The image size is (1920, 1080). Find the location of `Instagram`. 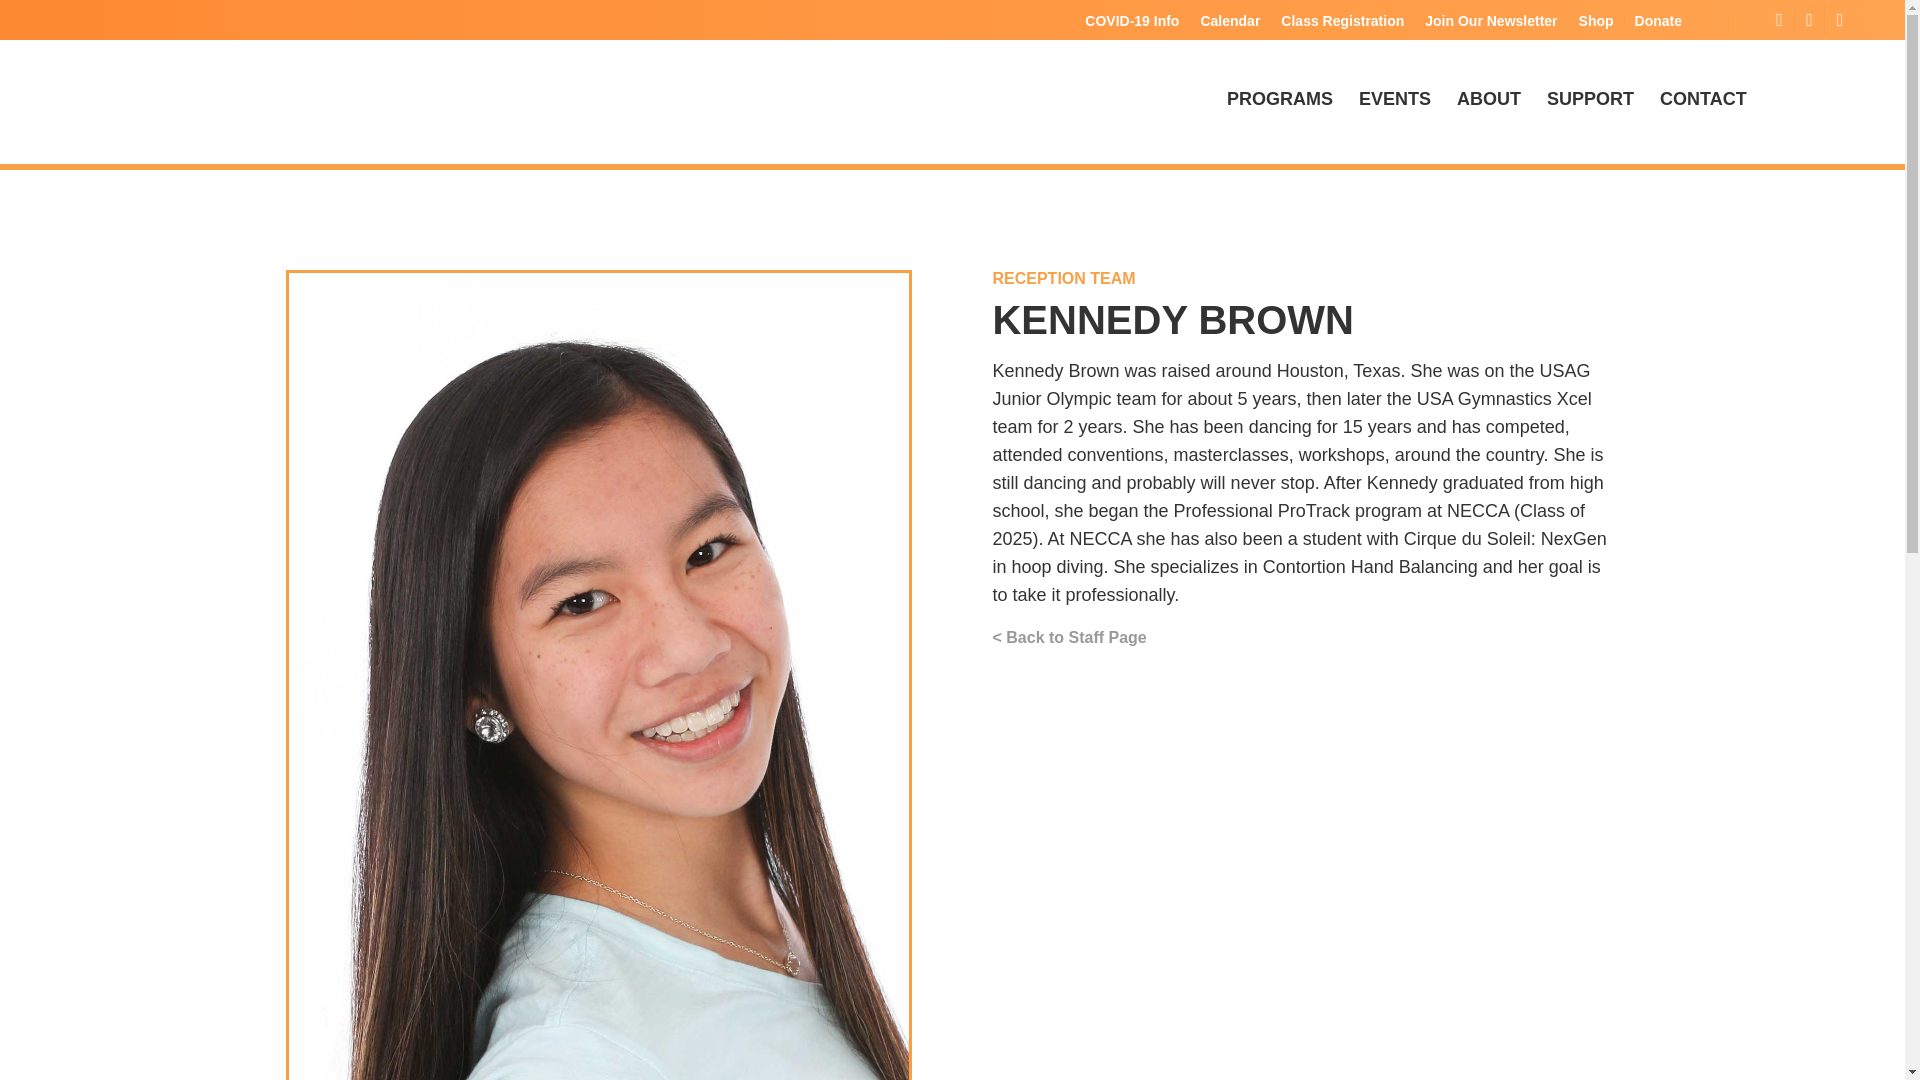

Instagram is located at coordinates (1810, 20).